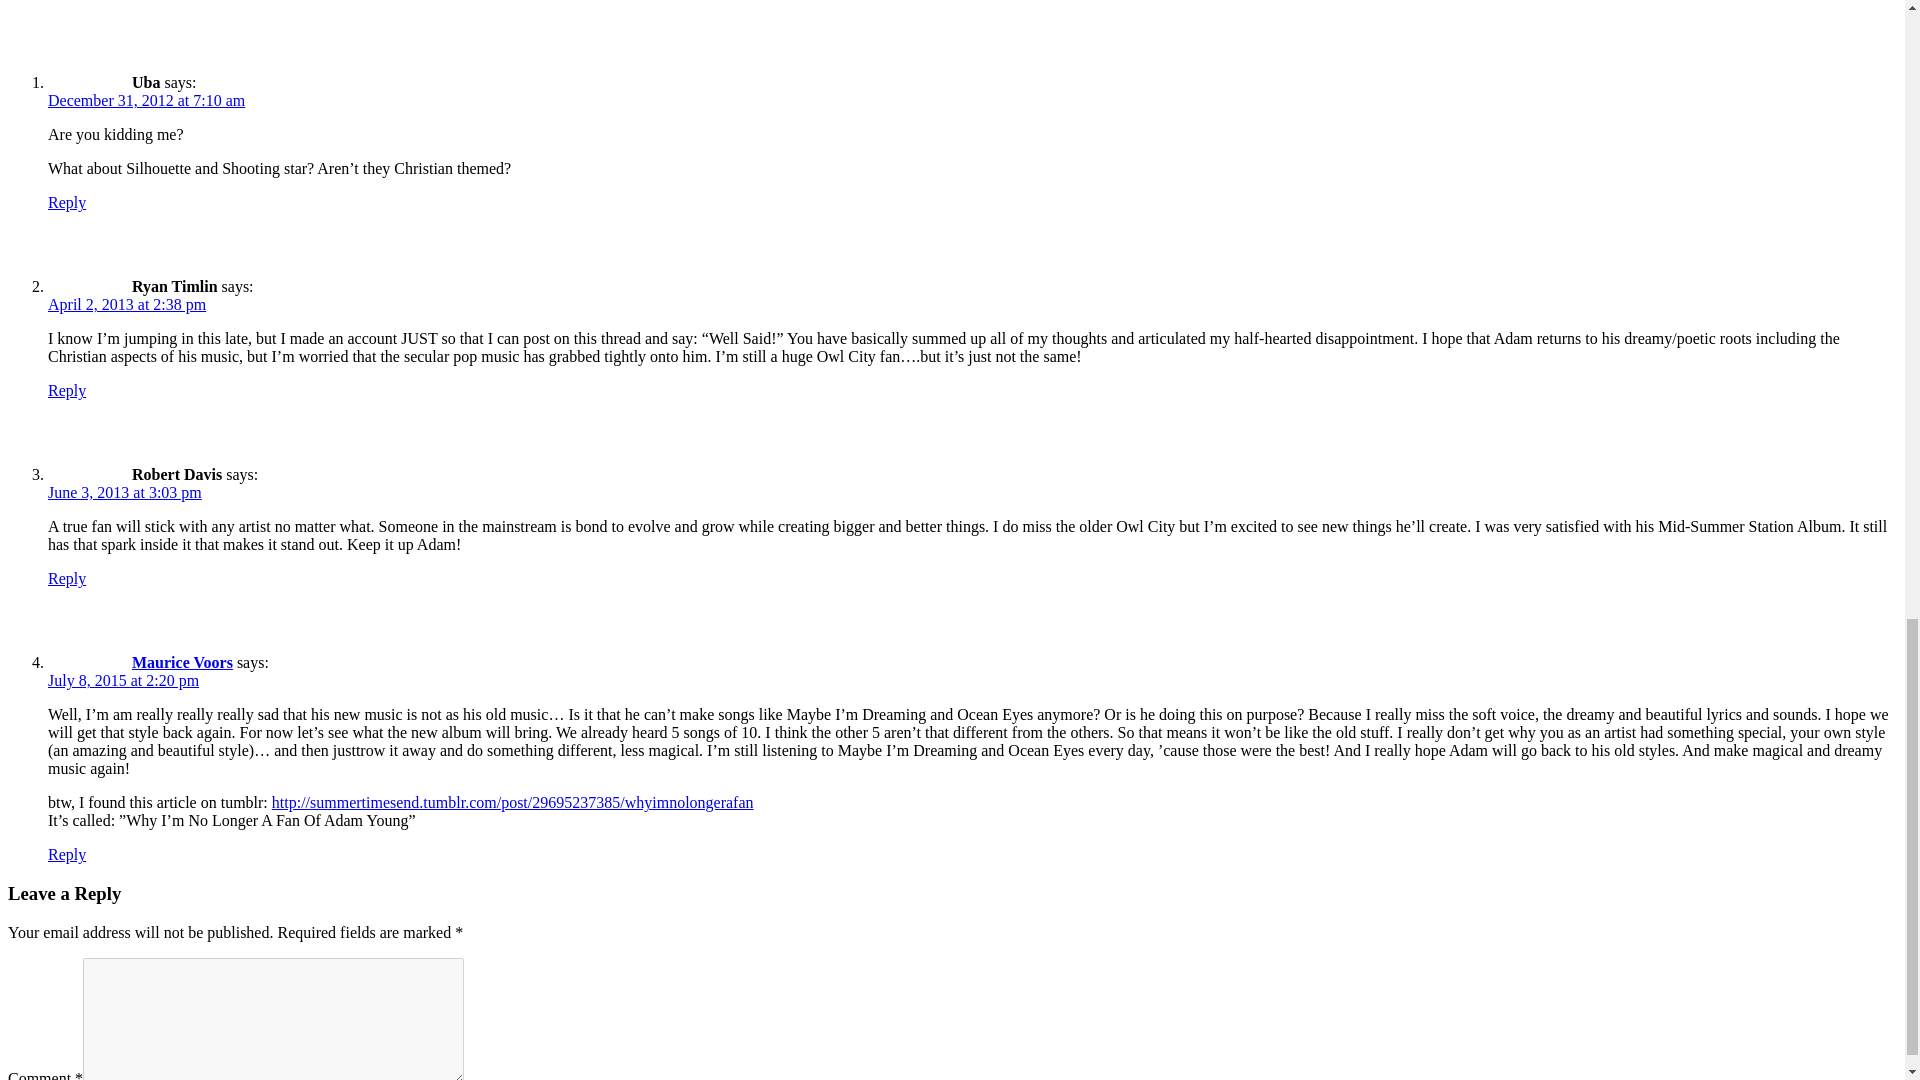  Describe the element at coordinates (67, 854) in the screenshot. I see `Reply` at that location.